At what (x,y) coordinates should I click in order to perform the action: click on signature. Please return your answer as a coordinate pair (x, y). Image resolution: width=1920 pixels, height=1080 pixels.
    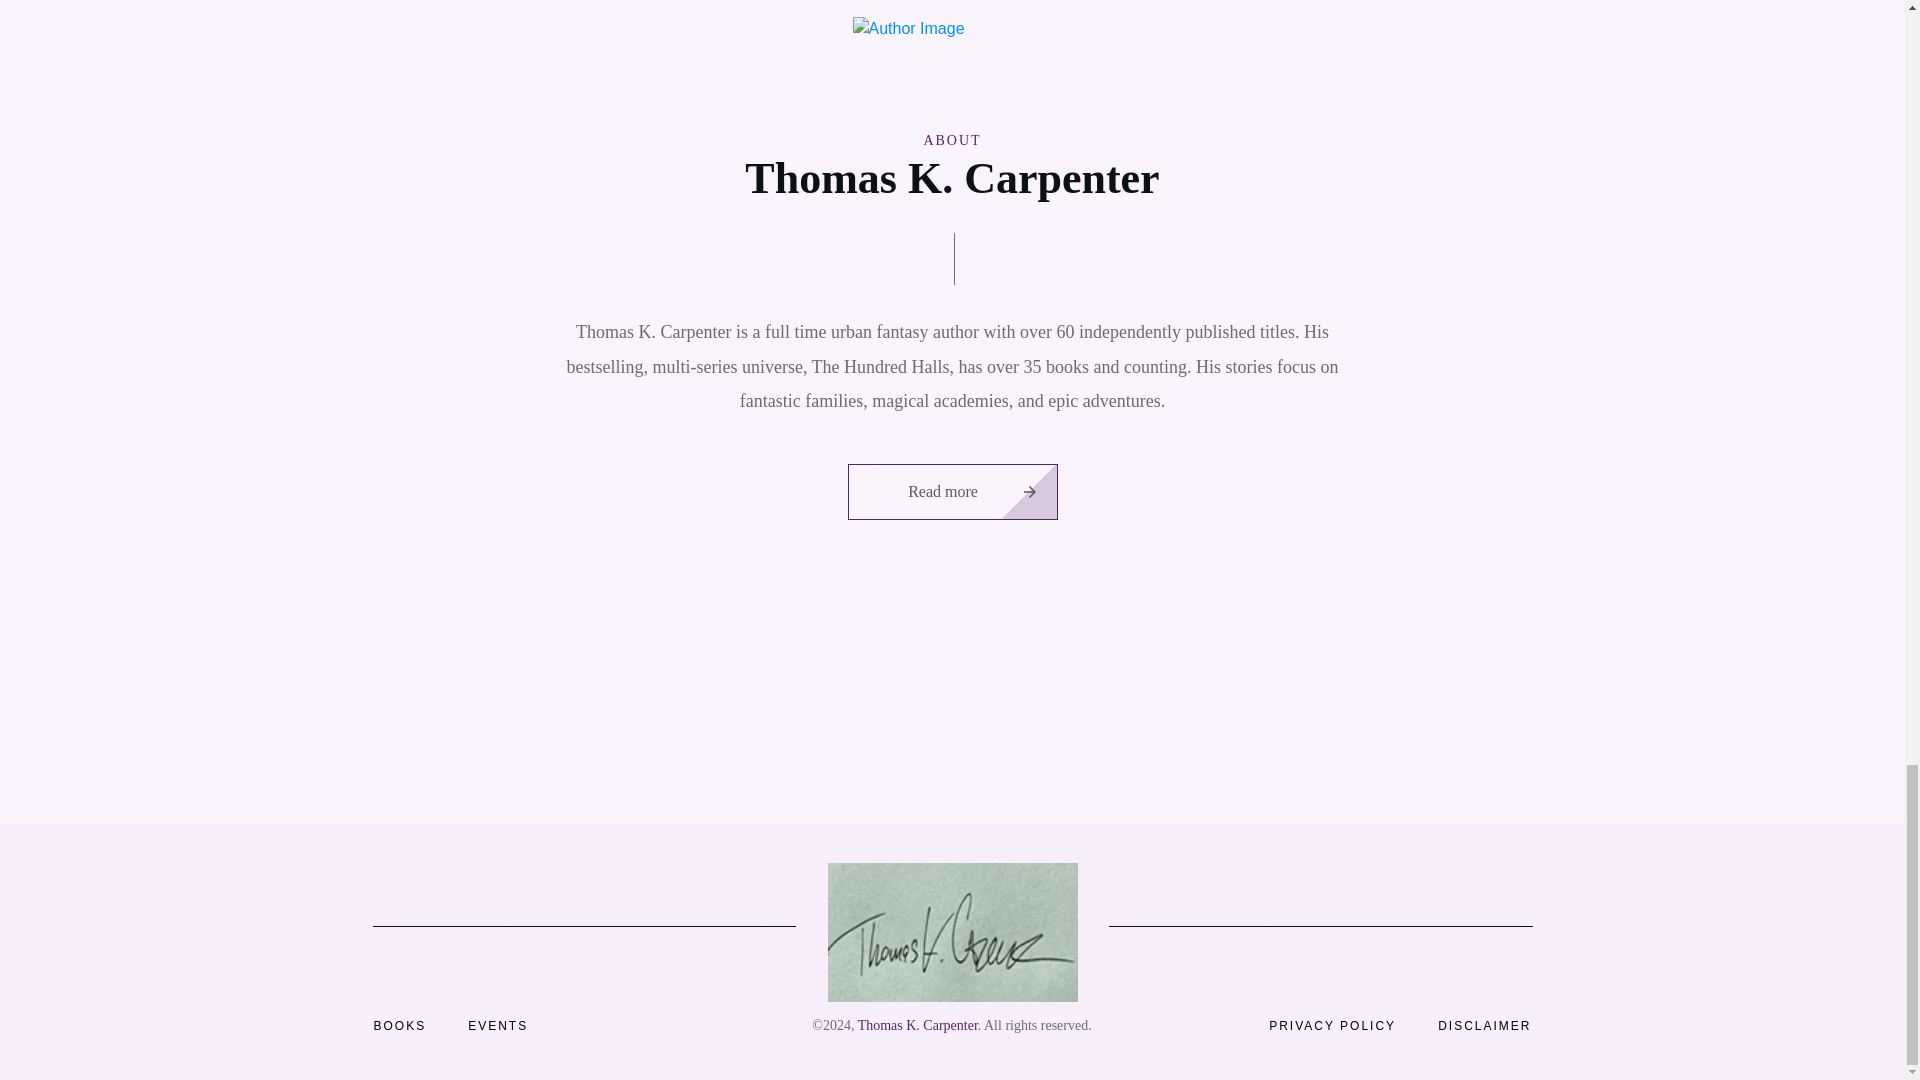
    Looking at the image, I should click on (952, 932).